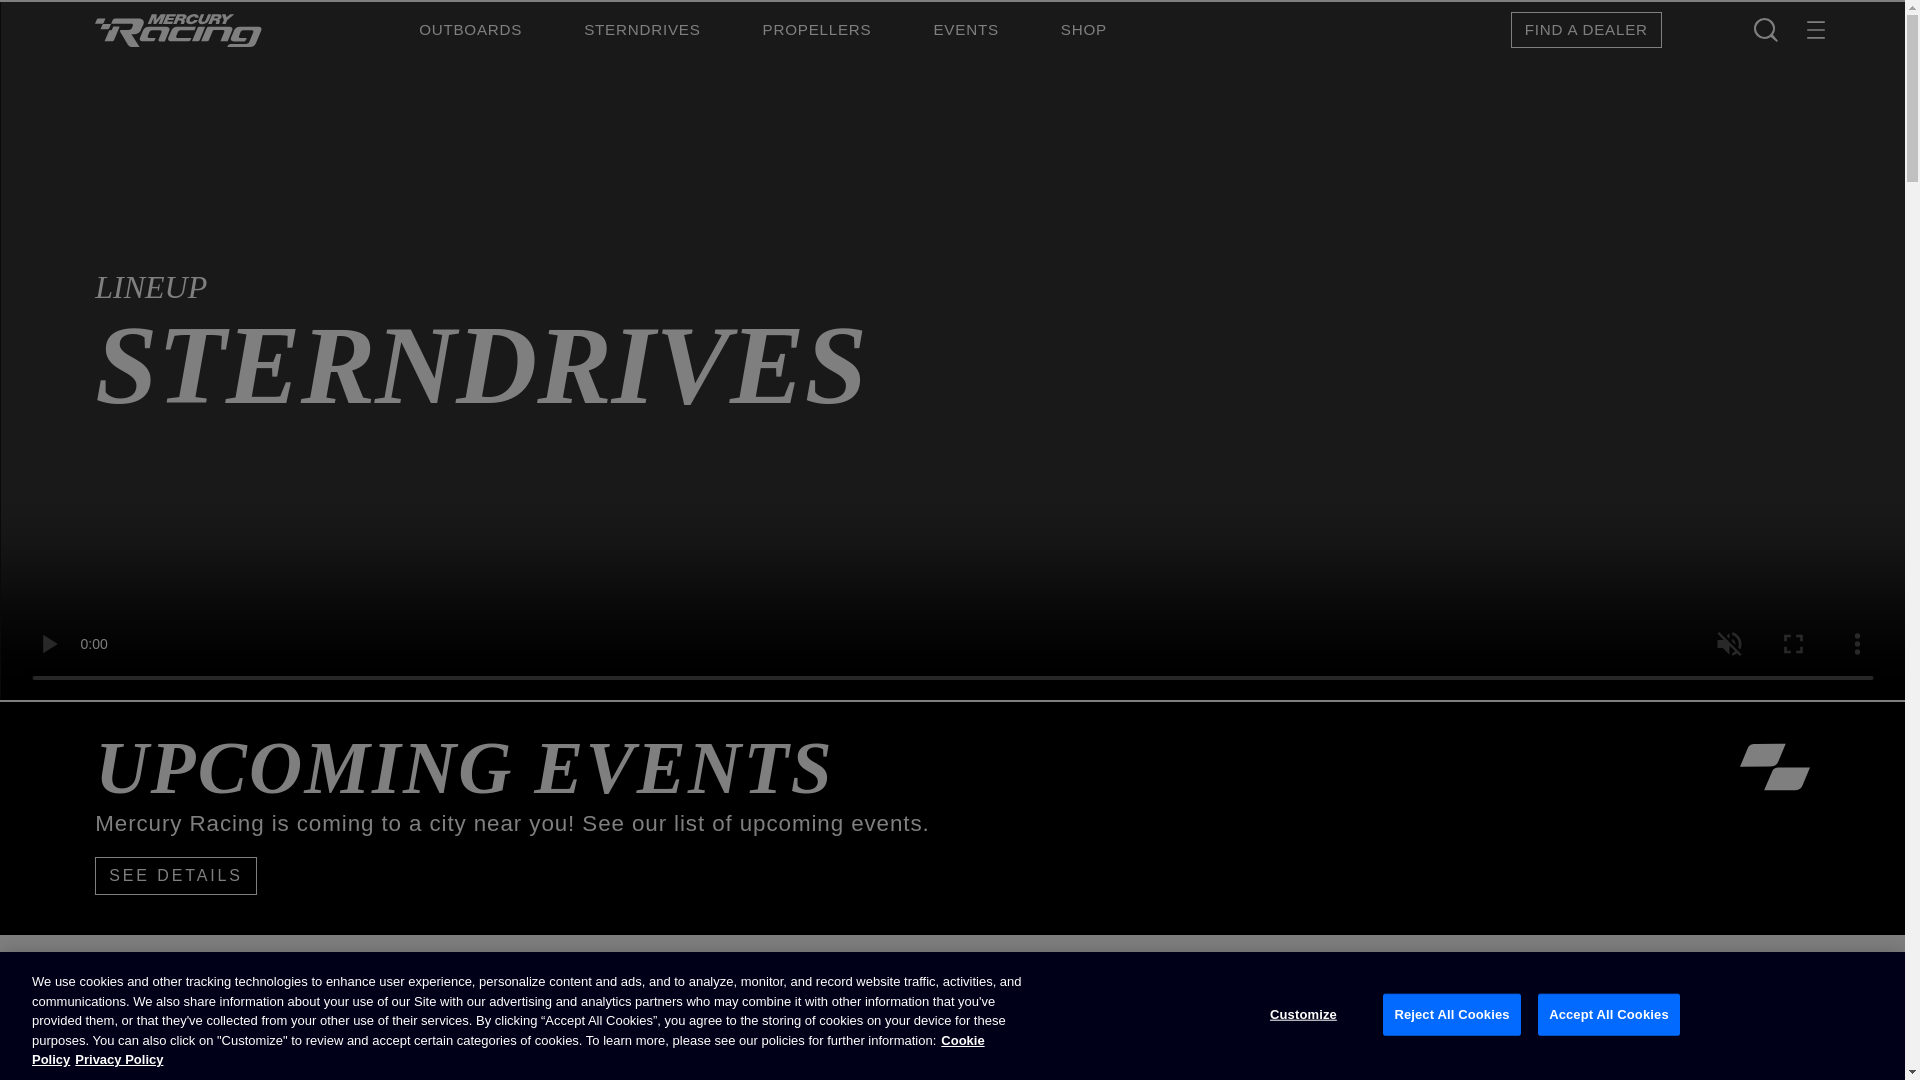 Image resolution: width=1920 pixels, height=1080 pixels. I want to click on STERNDRIVES, so click(642, 30).